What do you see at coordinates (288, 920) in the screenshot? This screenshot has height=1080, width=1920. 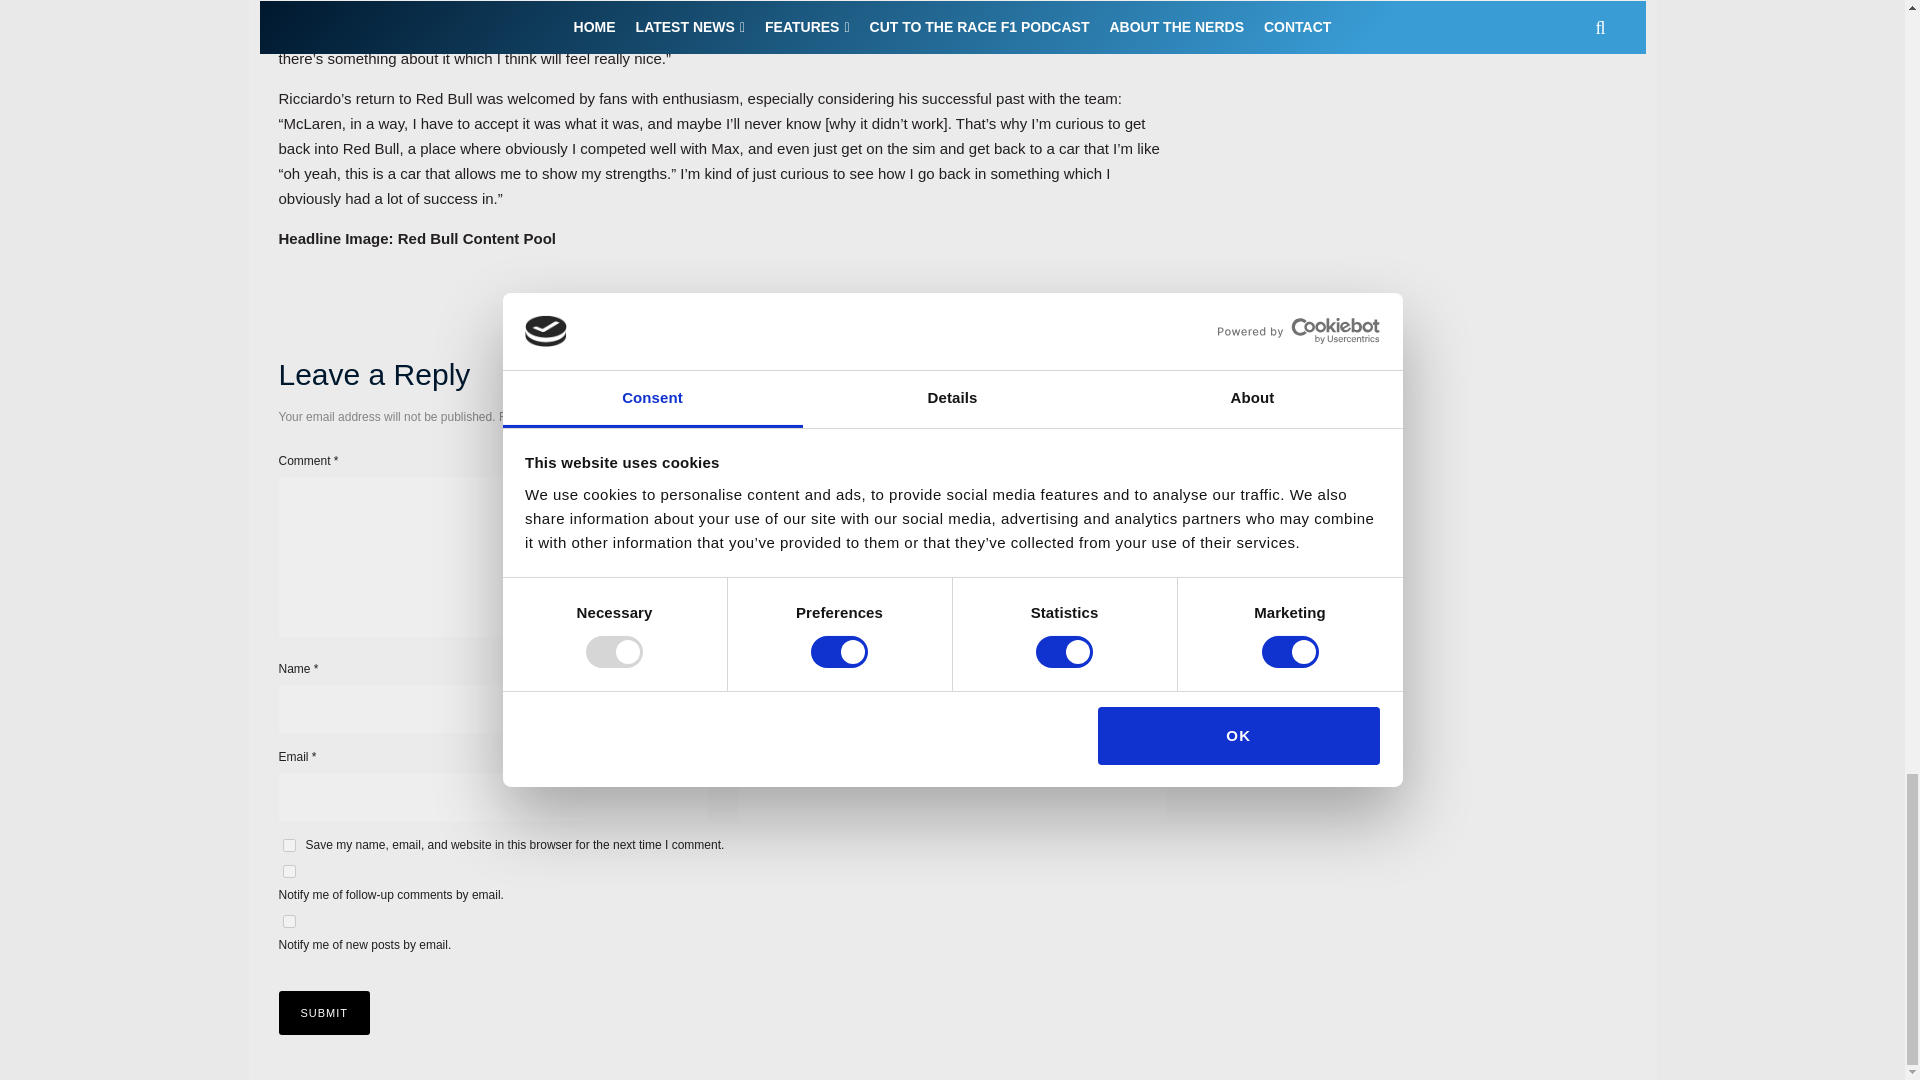 I see `subscribe` at bounding box center [288, 920].